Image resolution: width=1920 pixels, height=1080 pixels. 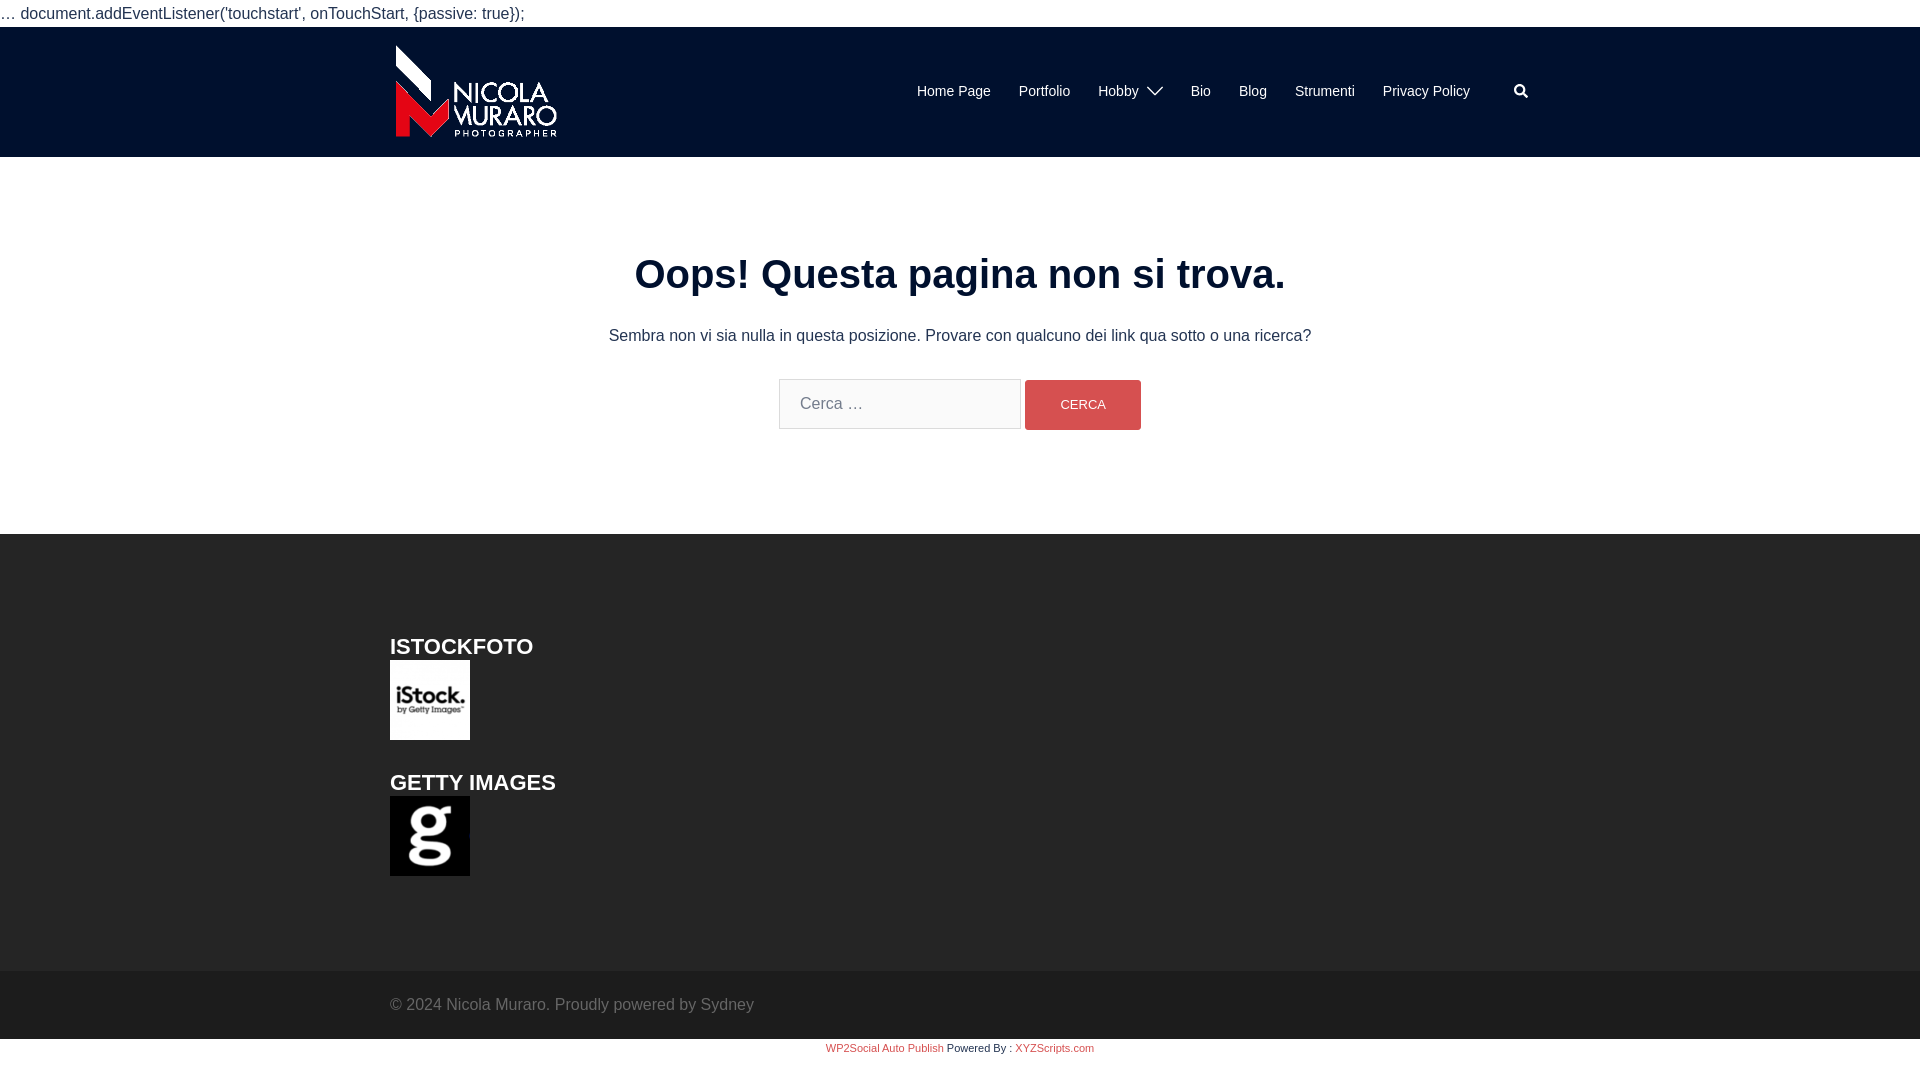 I want to click on Strumenti, so click(x=1324, y=91).